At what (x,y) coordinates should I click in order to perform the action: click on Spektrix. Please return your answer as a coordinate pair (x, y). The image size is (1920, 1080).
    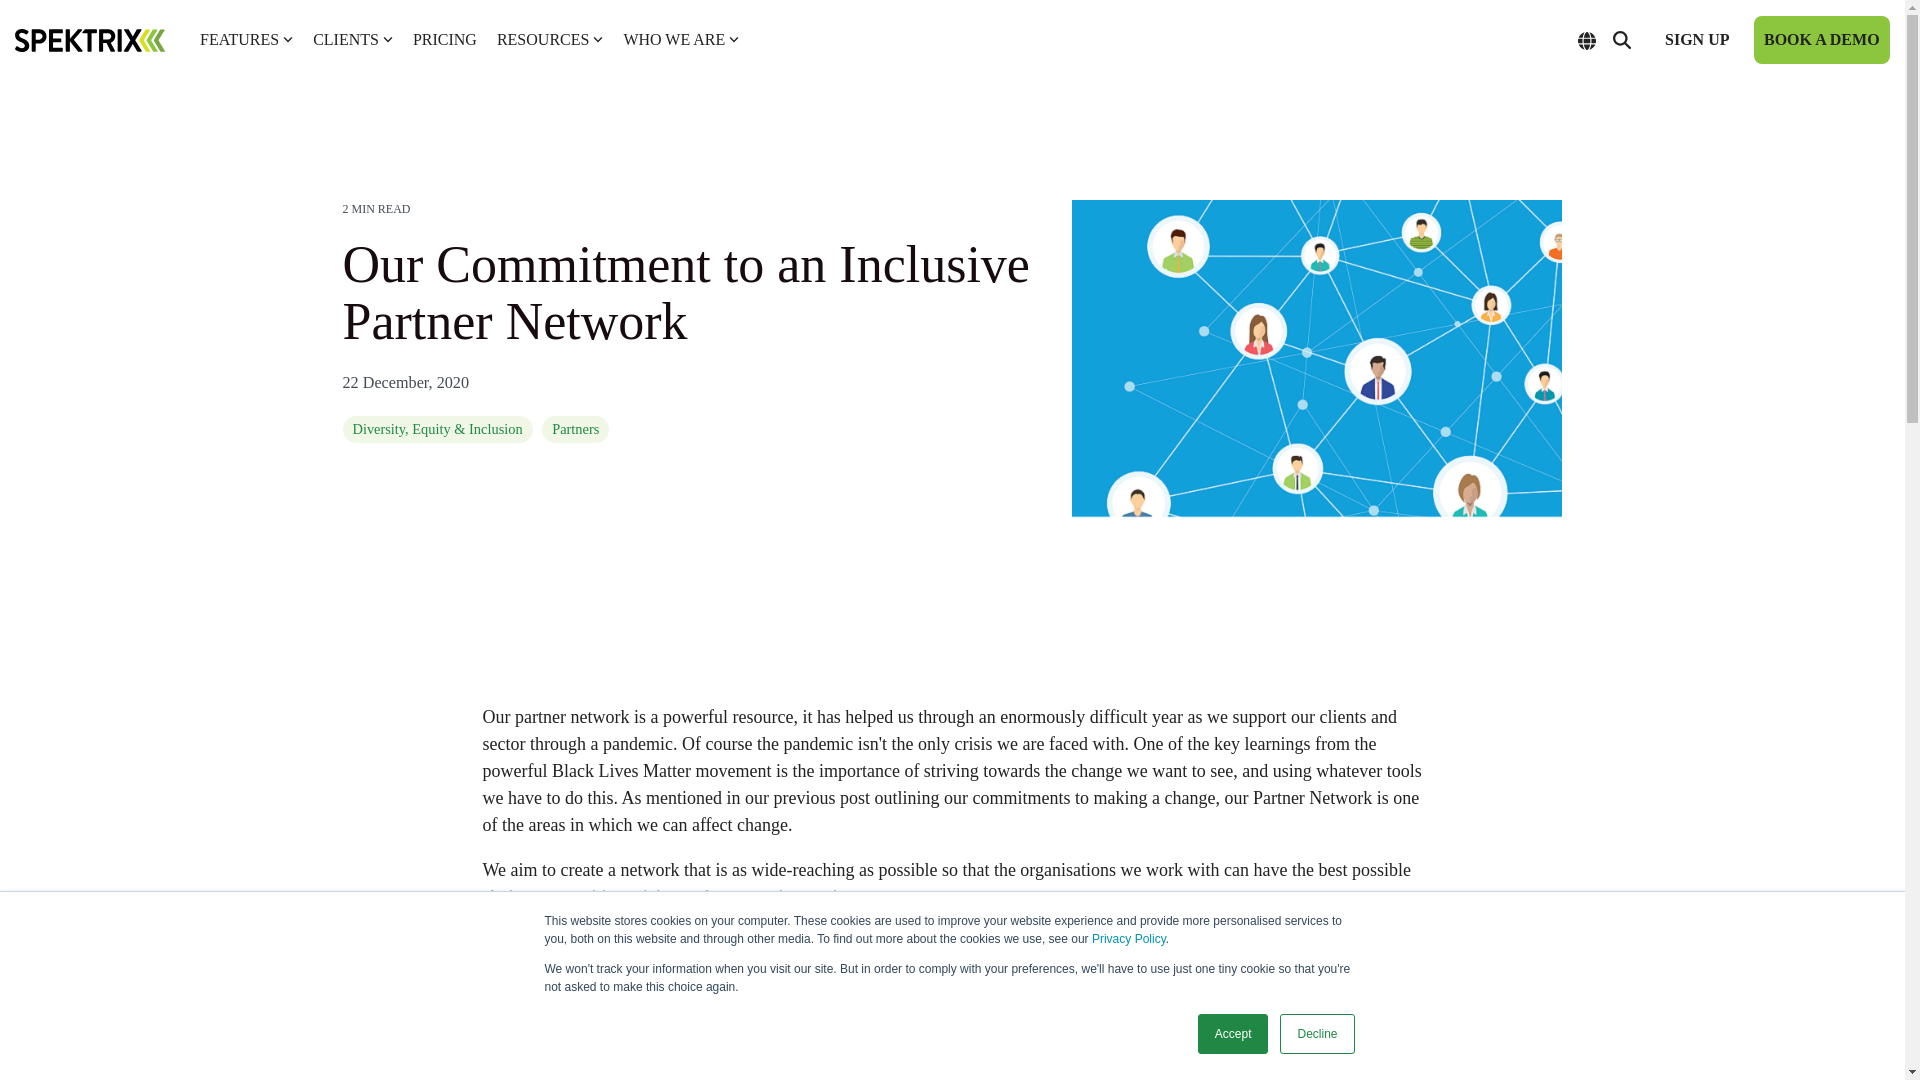
    Looking at the image, I should click on (90, 40).